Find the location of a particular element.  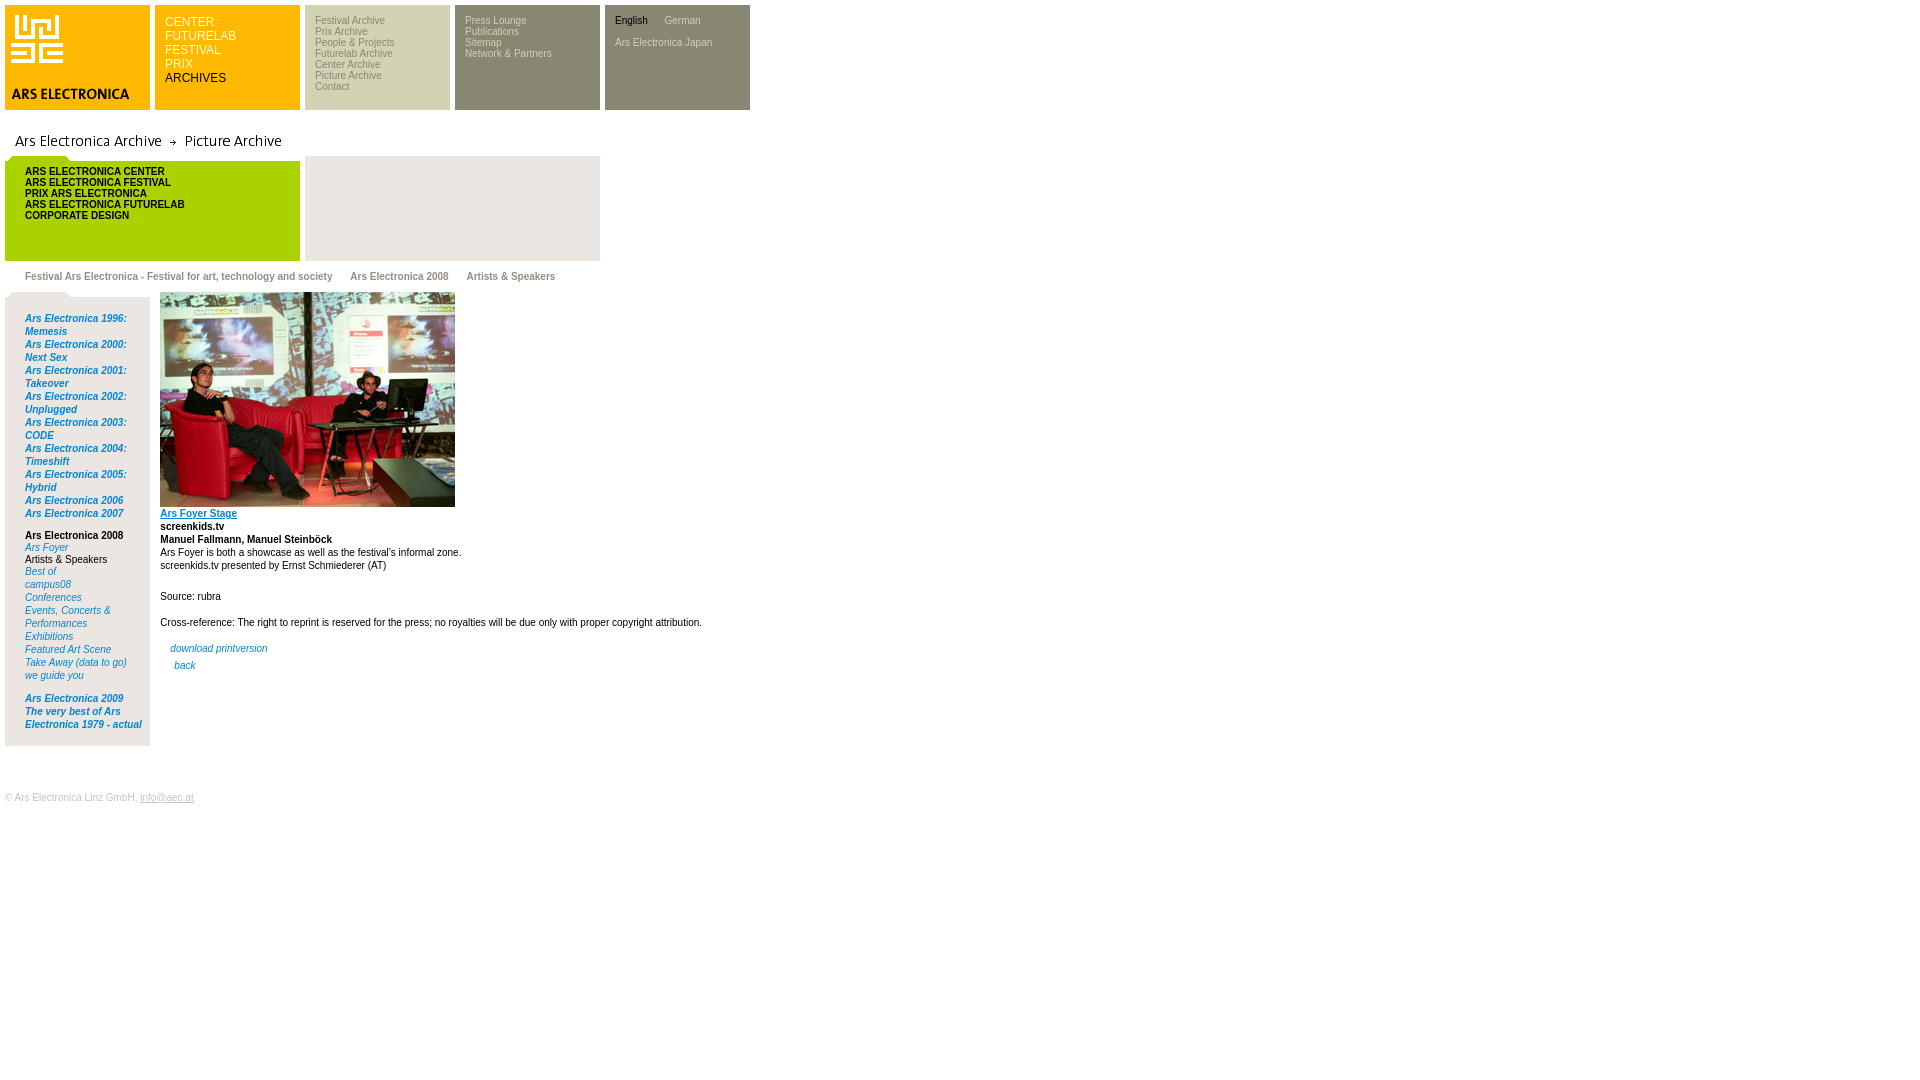

Center Archive is located at coordinates (347, 64).